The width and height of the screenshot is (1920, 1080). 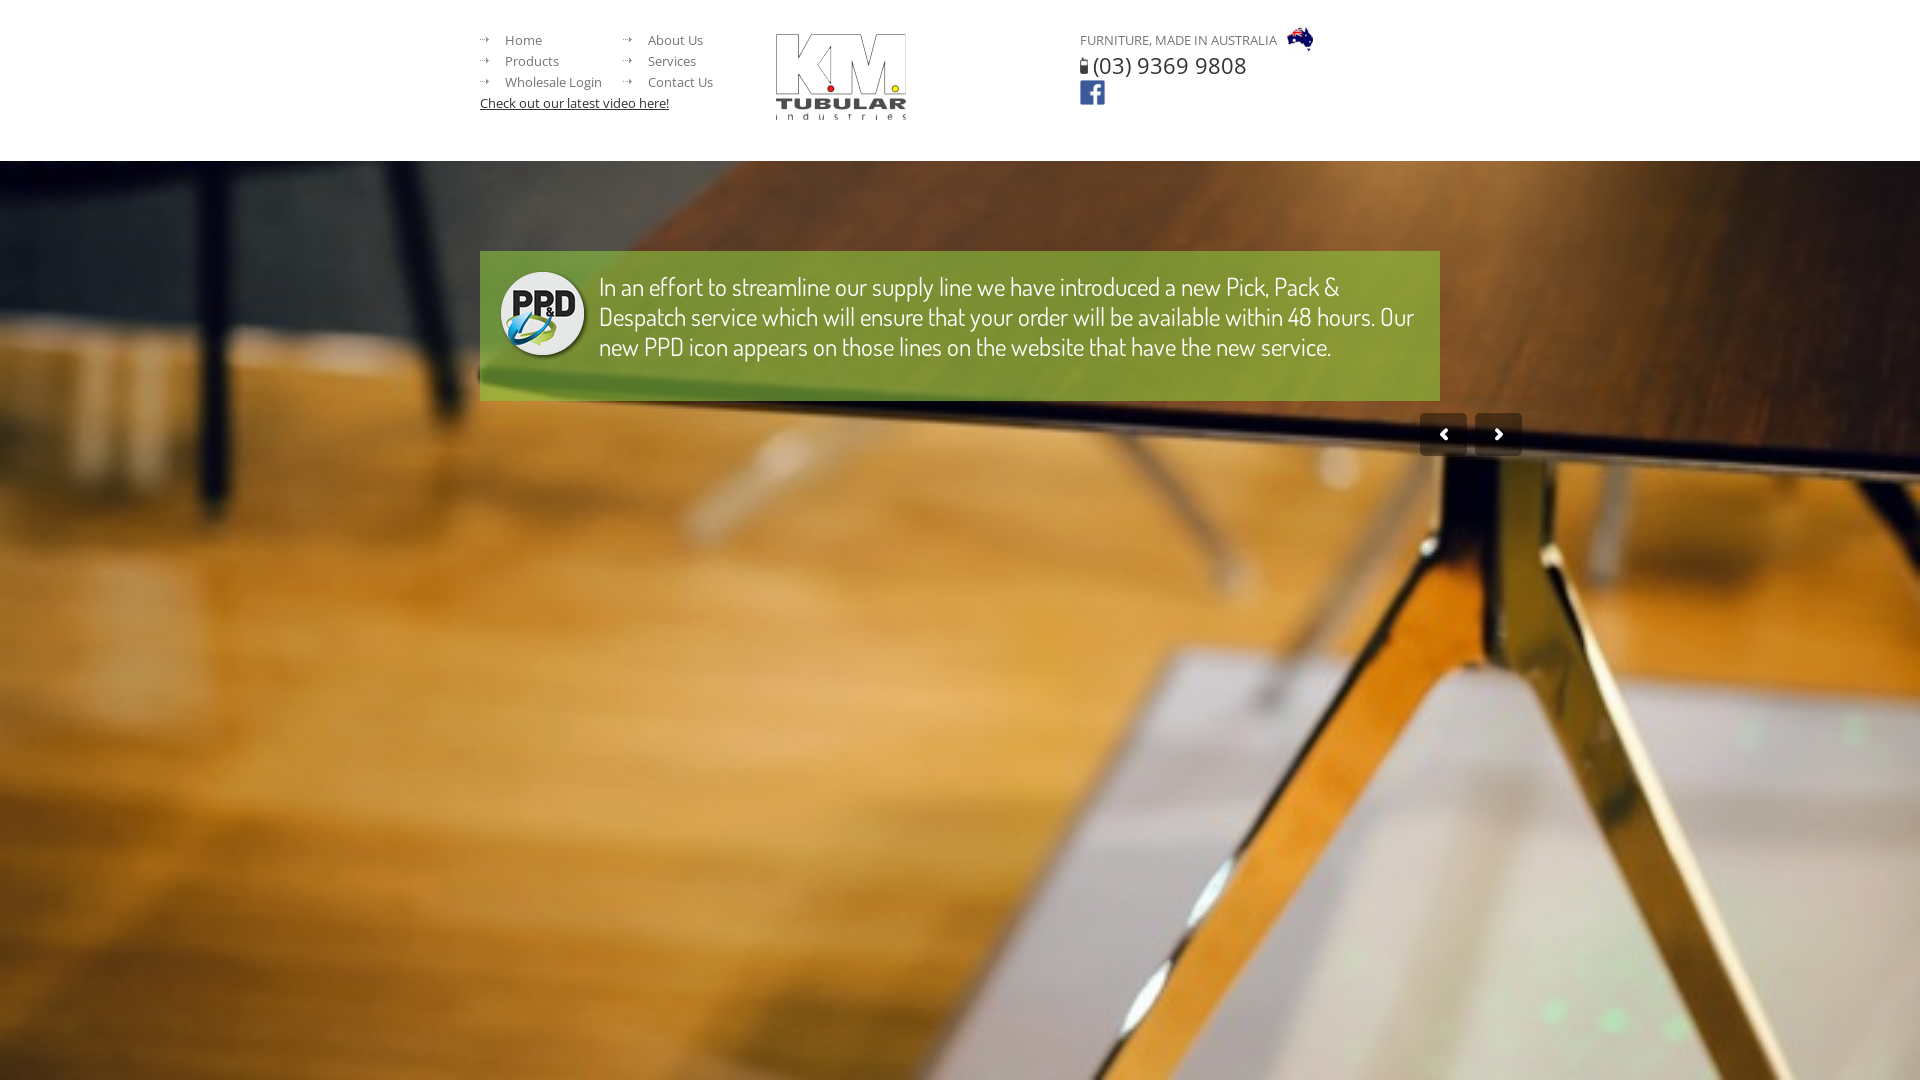 What do you see at coordinates (676, 40) in the screenshot?
I see `About Us` at bounding box center [676, 40].